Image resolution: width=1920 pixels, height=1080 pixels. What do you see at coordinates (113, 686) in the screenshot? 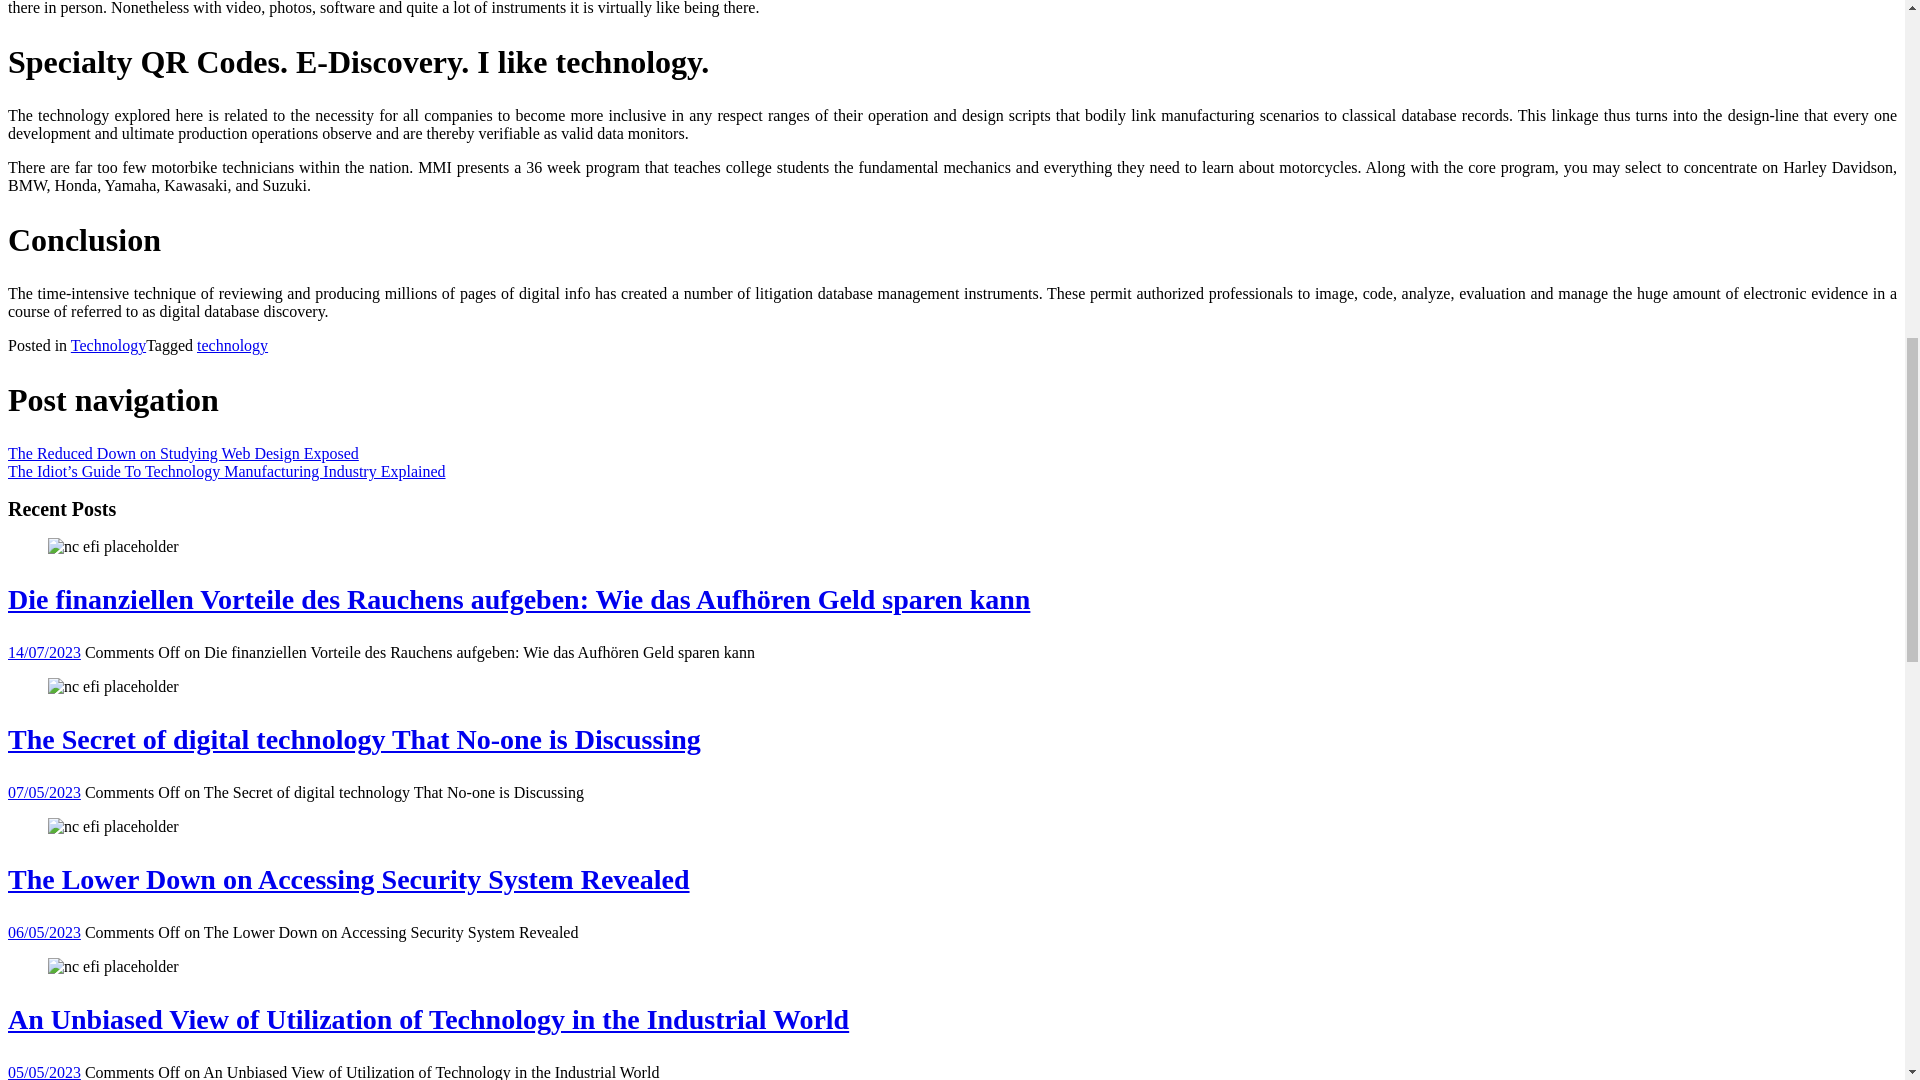
I see `The Secret of digital technology That No-one is Discussing` at bounding box center [113, 686].